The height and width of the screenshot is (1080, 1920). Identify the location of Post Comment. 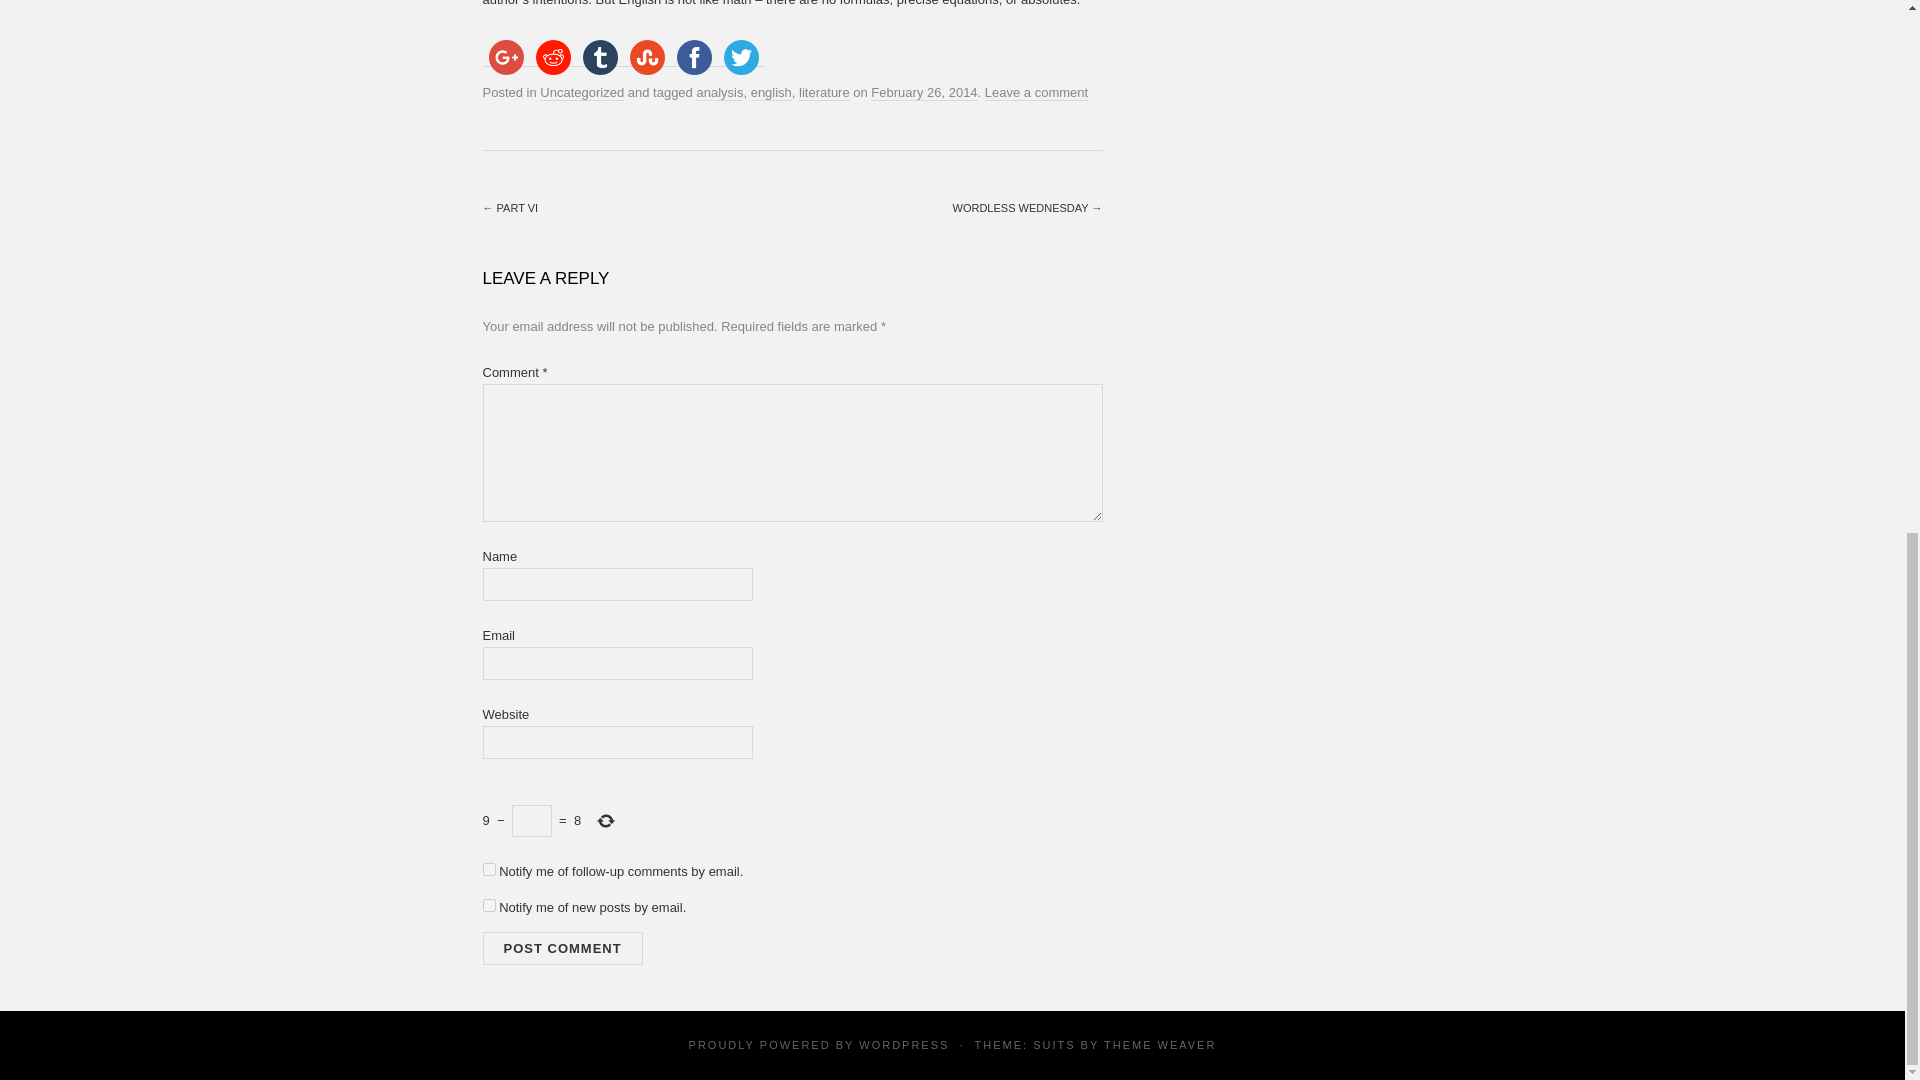
(561, 947).